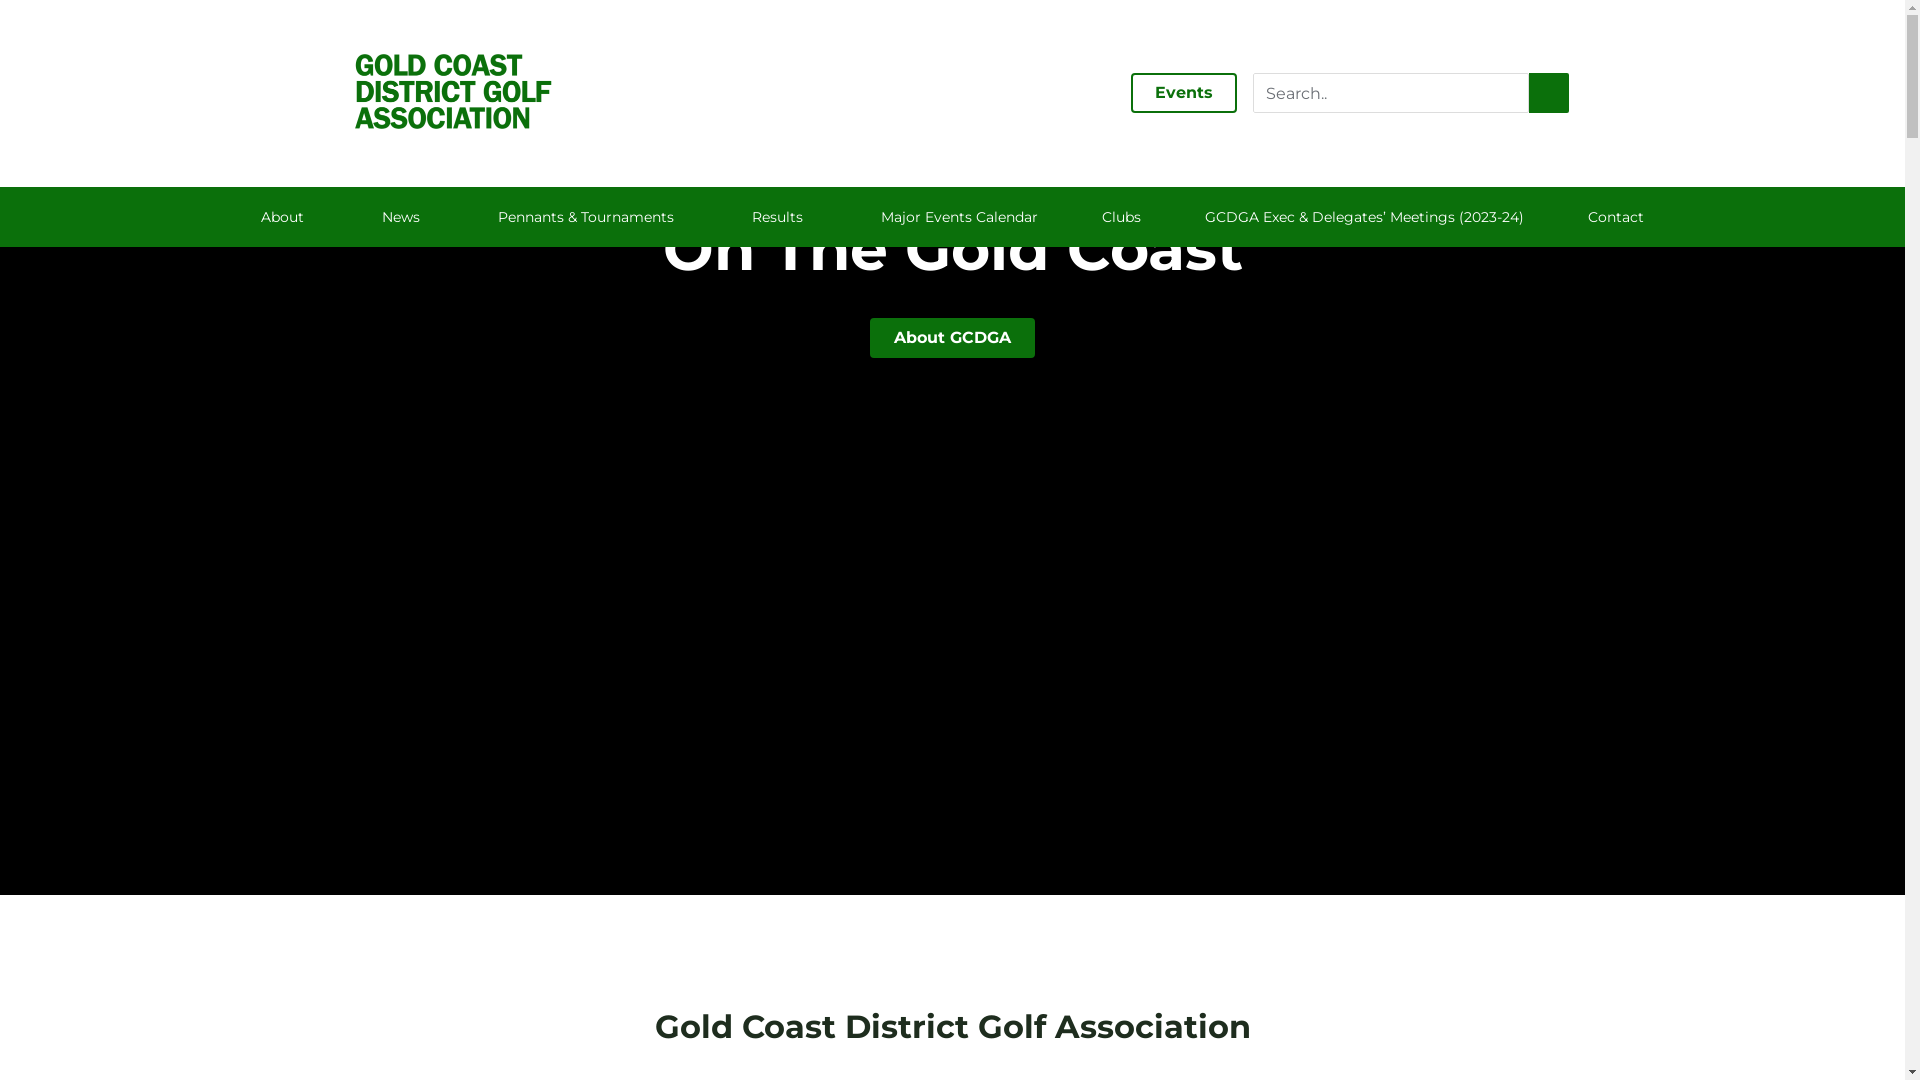  Describe the element at coordinates (1616, 216) in the screenshot. I see `Contact` at that location.